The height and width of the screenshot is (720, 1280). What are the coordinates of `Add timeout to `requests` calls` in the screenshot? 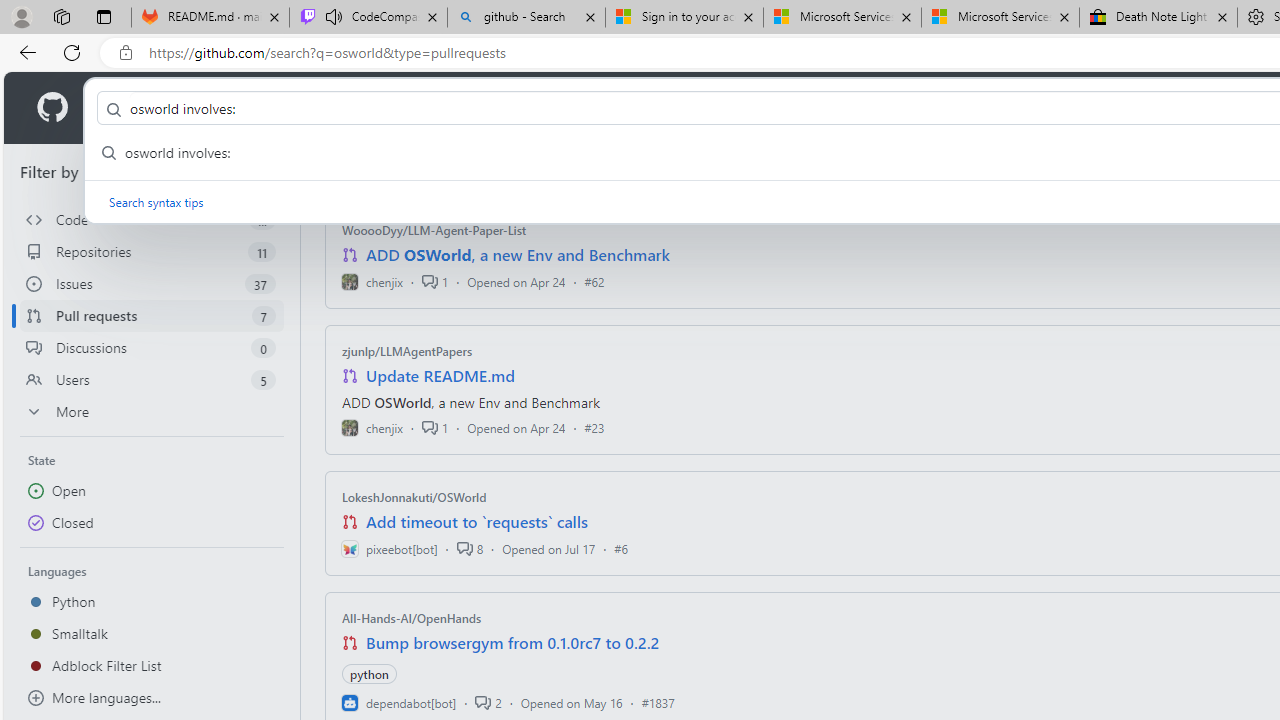 It's located at (476, 522).